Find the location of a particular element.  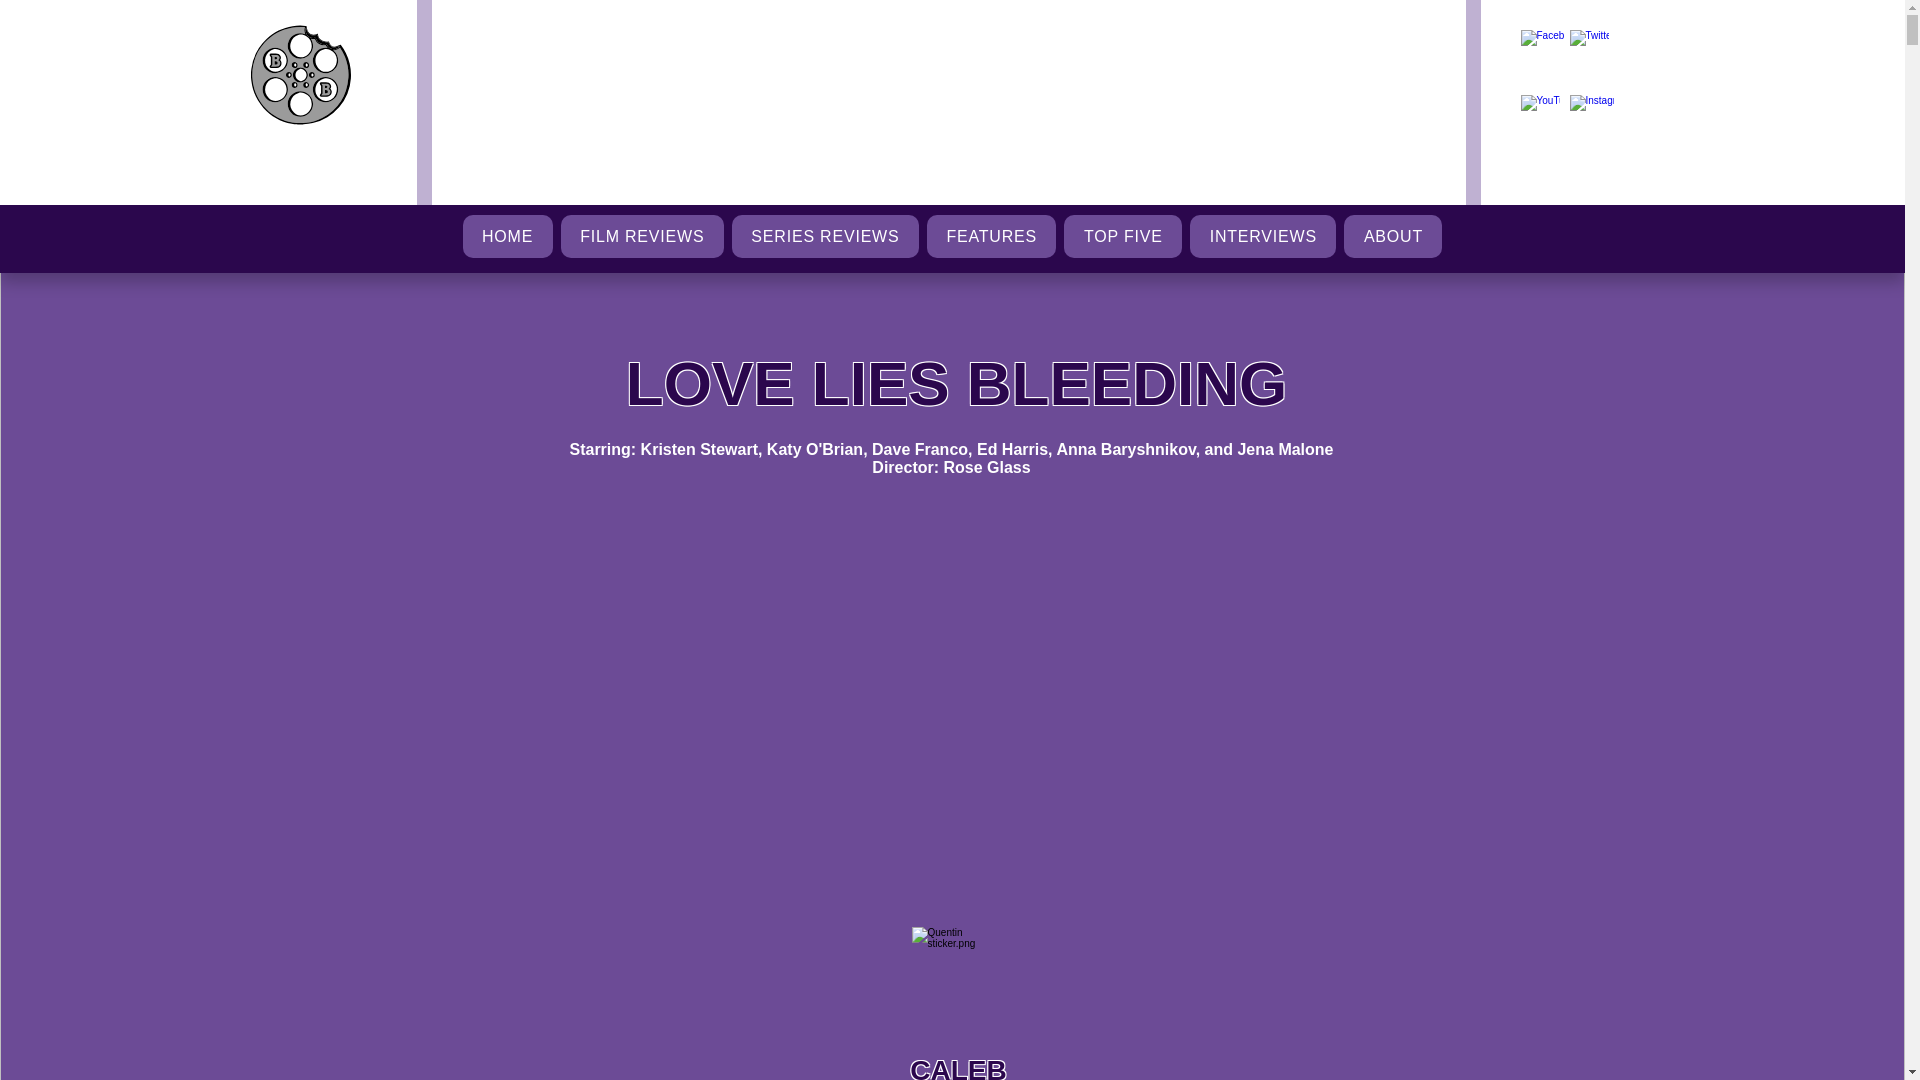

FEATURES is located at coordinates (992, 236).